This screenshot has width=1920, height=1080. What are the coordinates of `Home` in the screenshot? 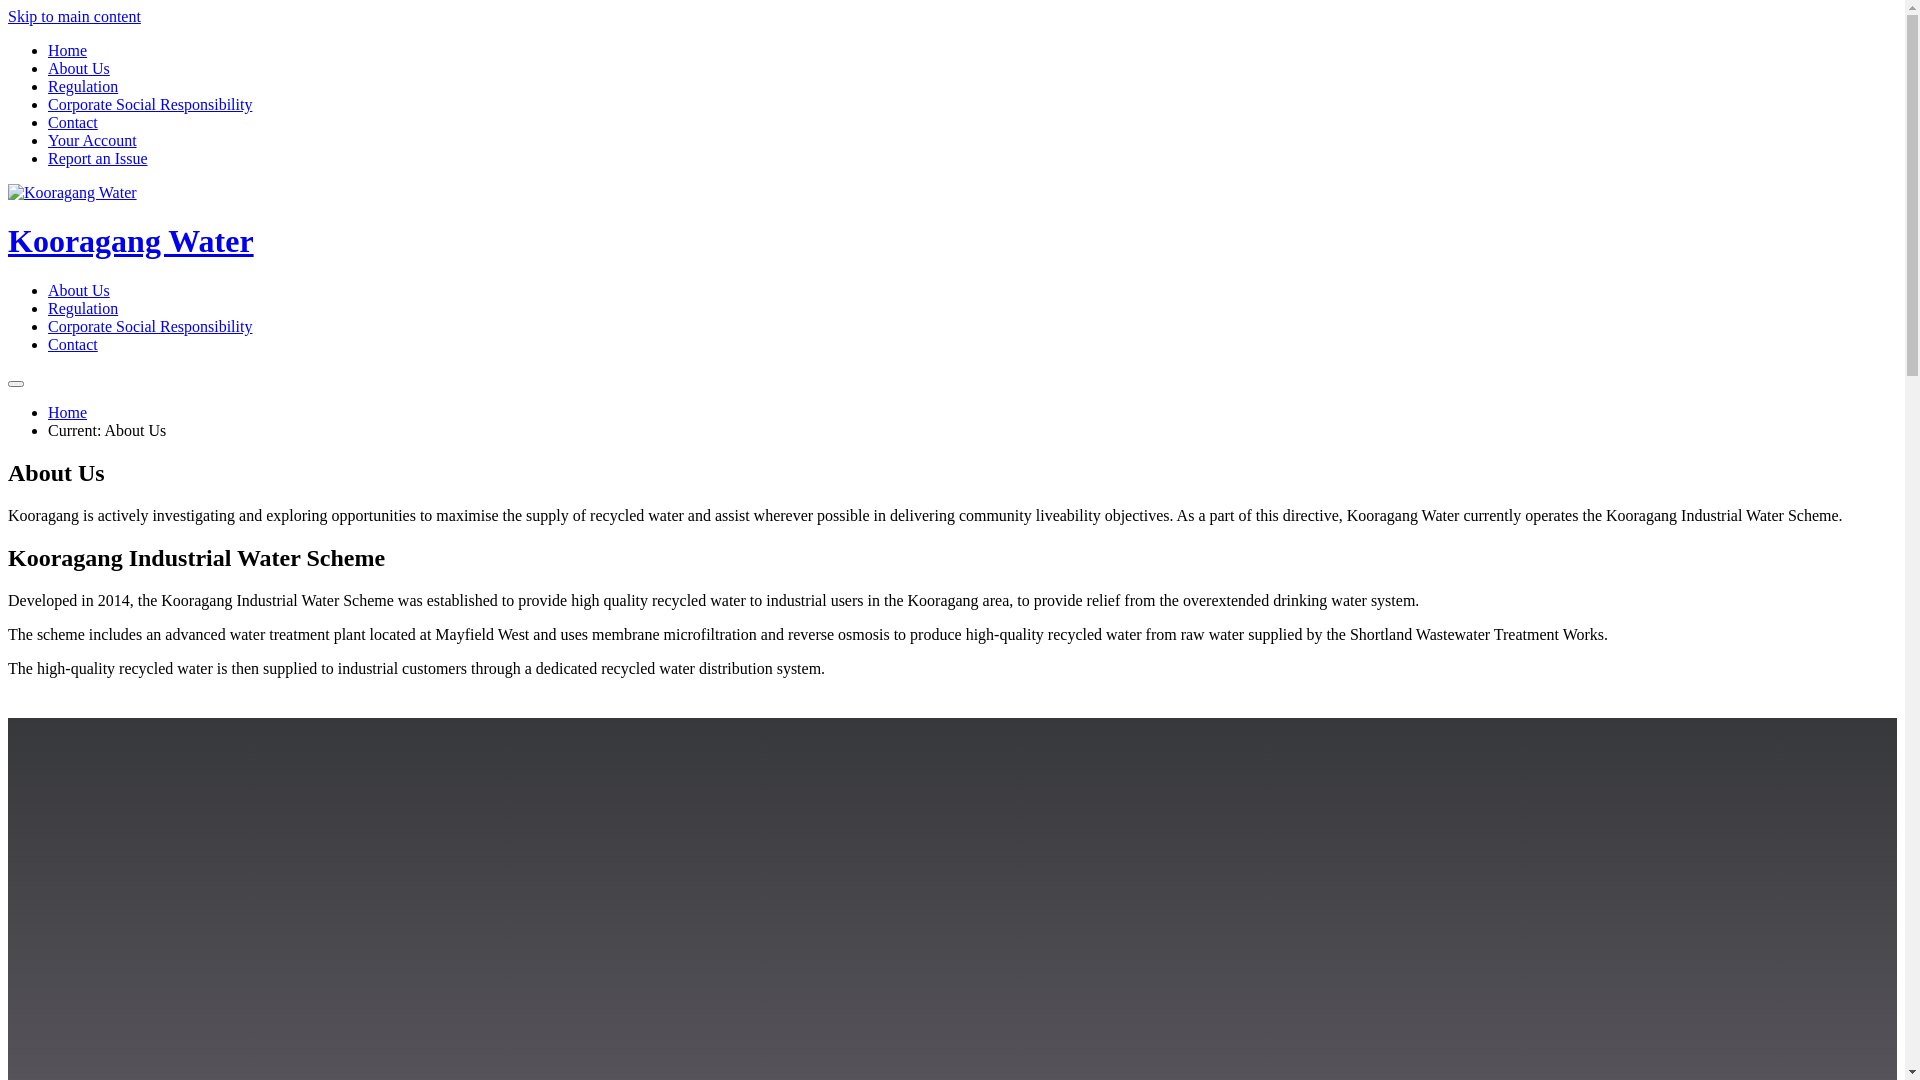 It's located at (68, 412).